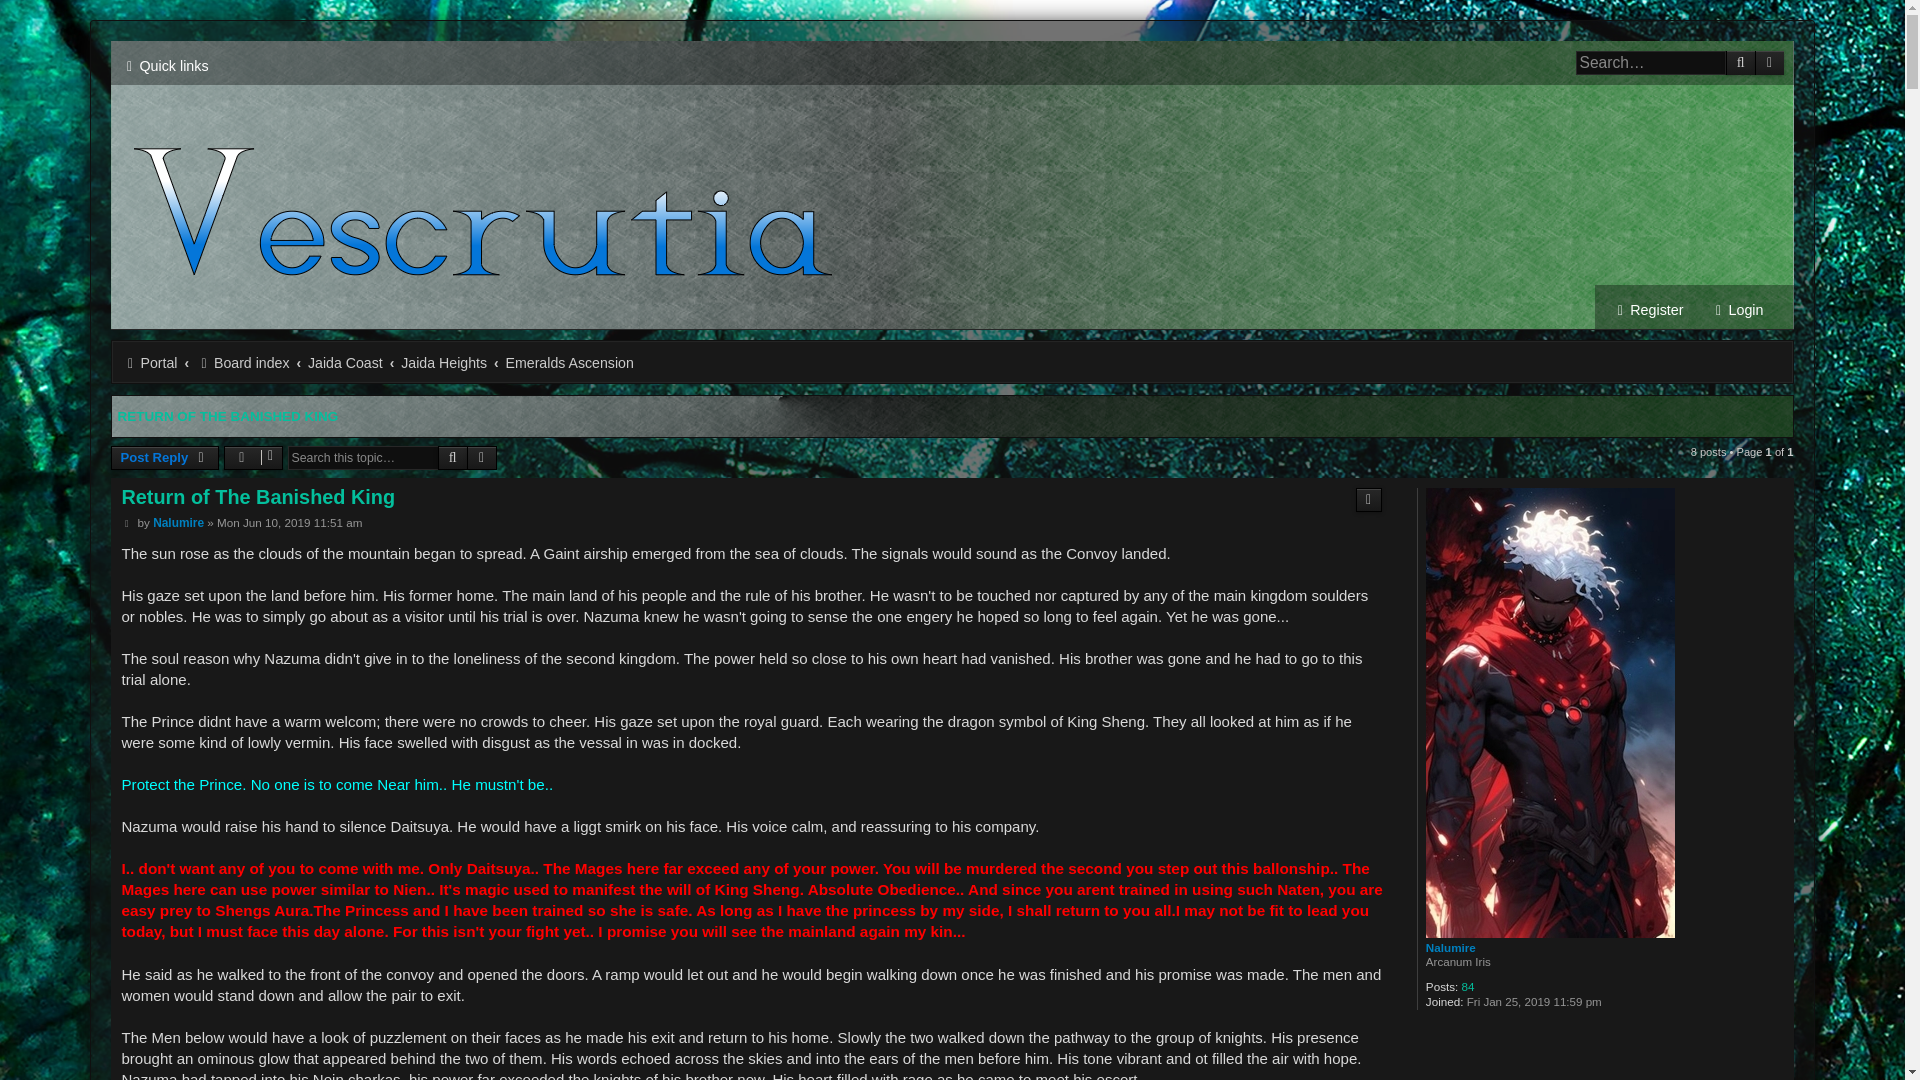 The width and height of the screenshot is (1920, 1080). Describe the element at coordinates (1651, 62) in the screenshot. I see `Search for keywords` at that location.